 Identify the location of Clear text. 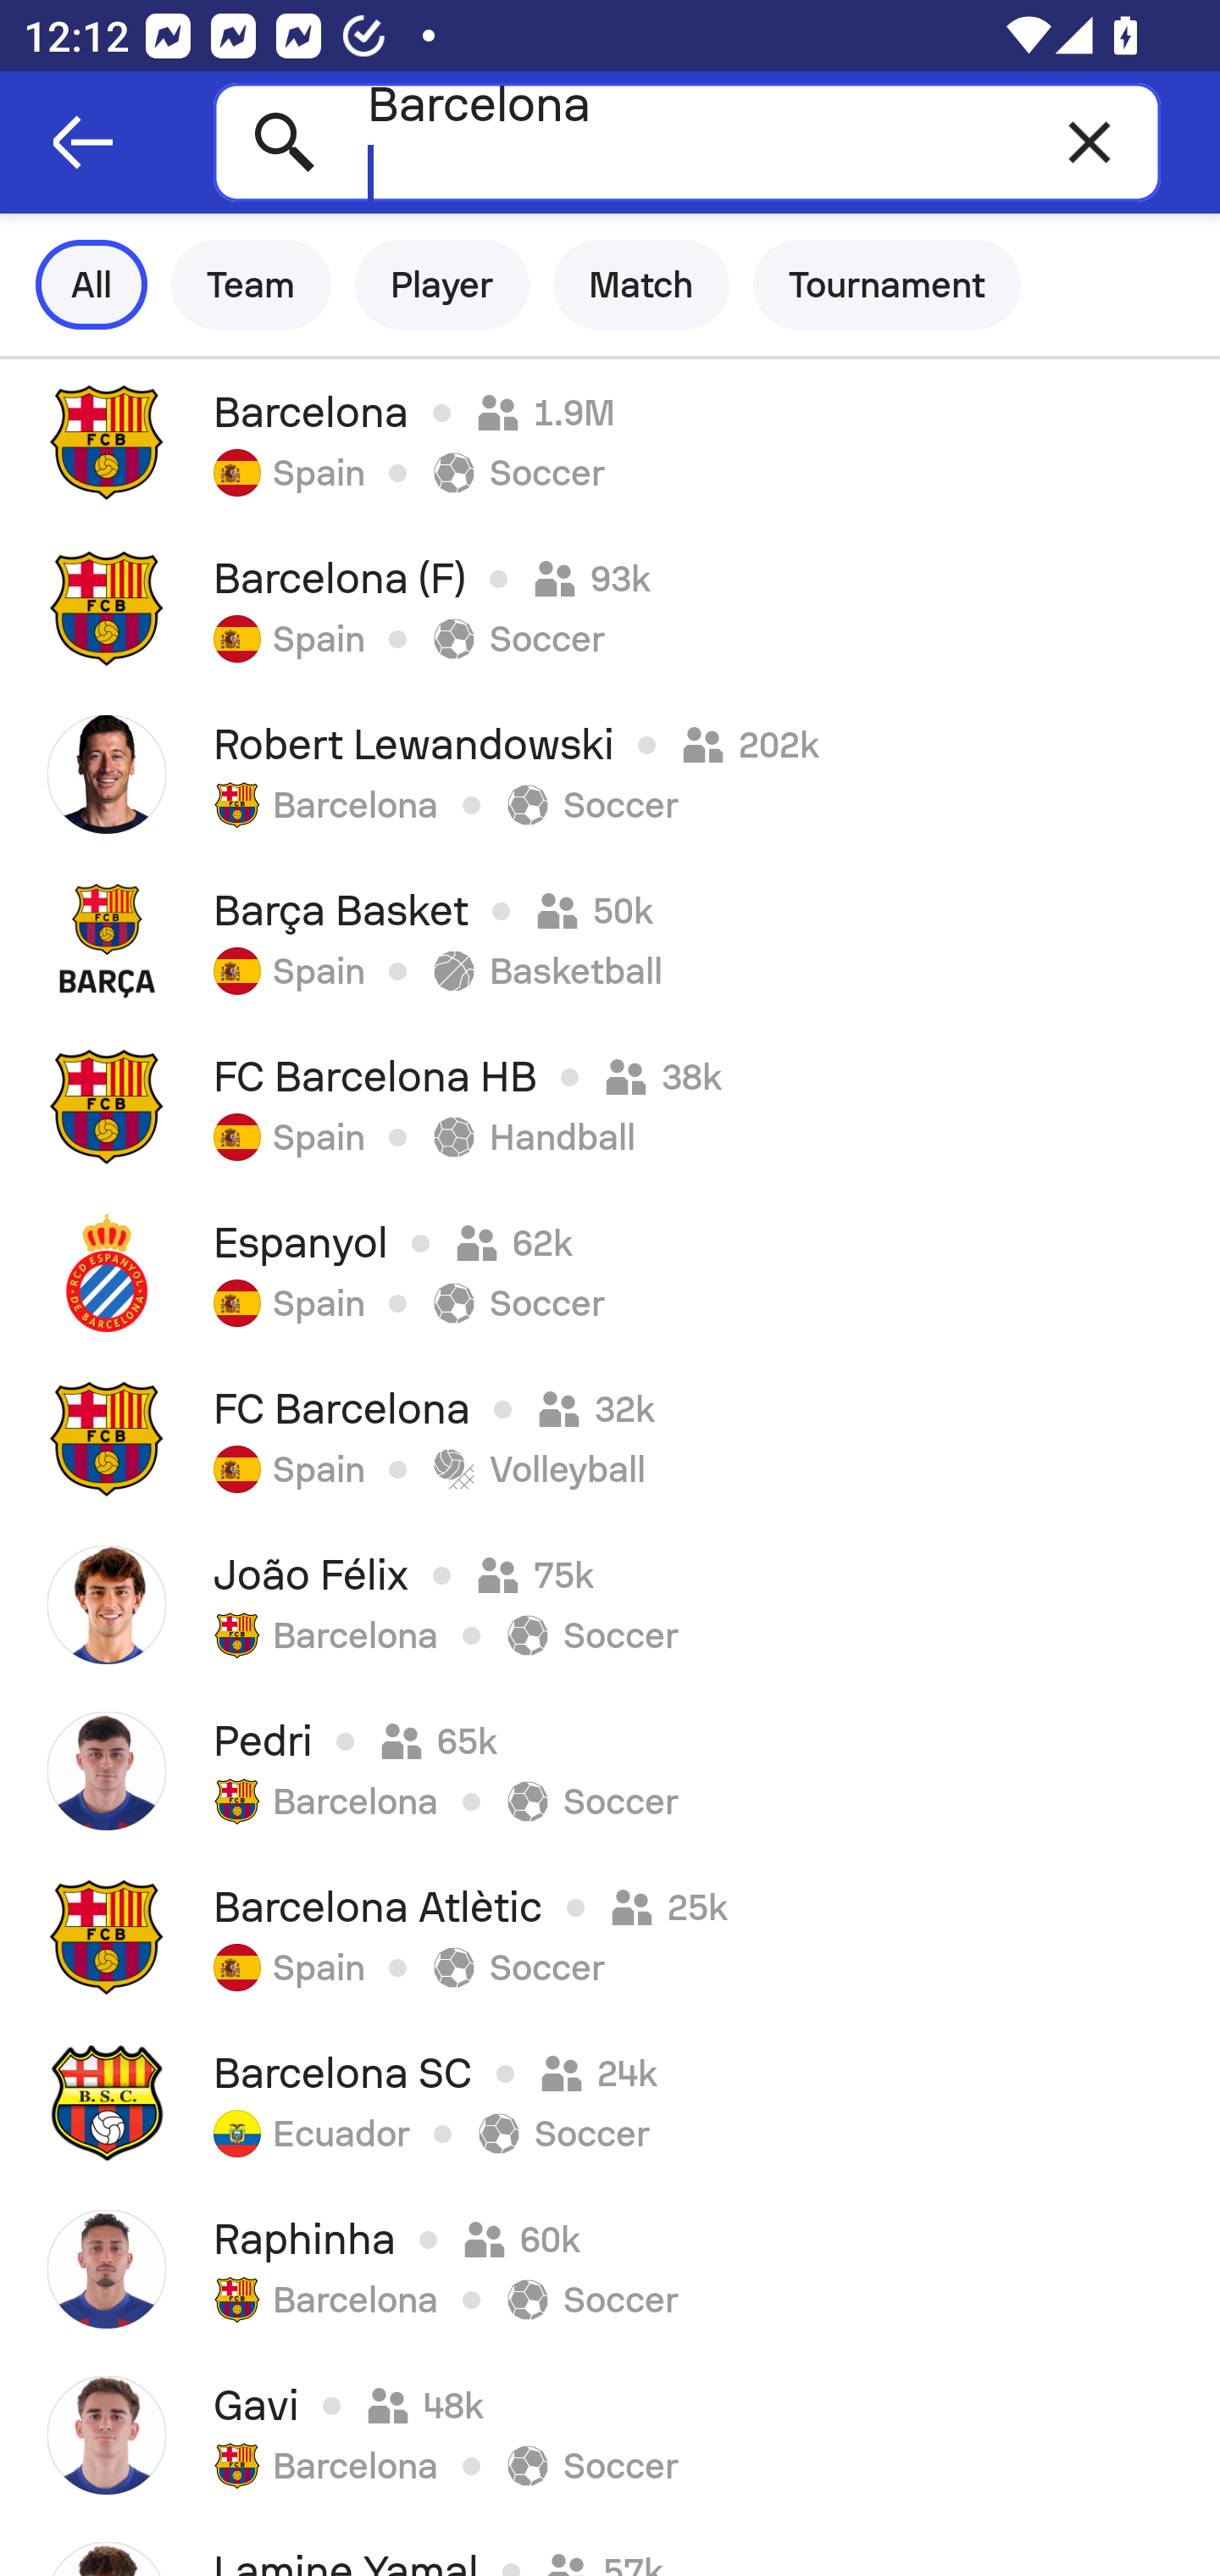
(1090, 142).